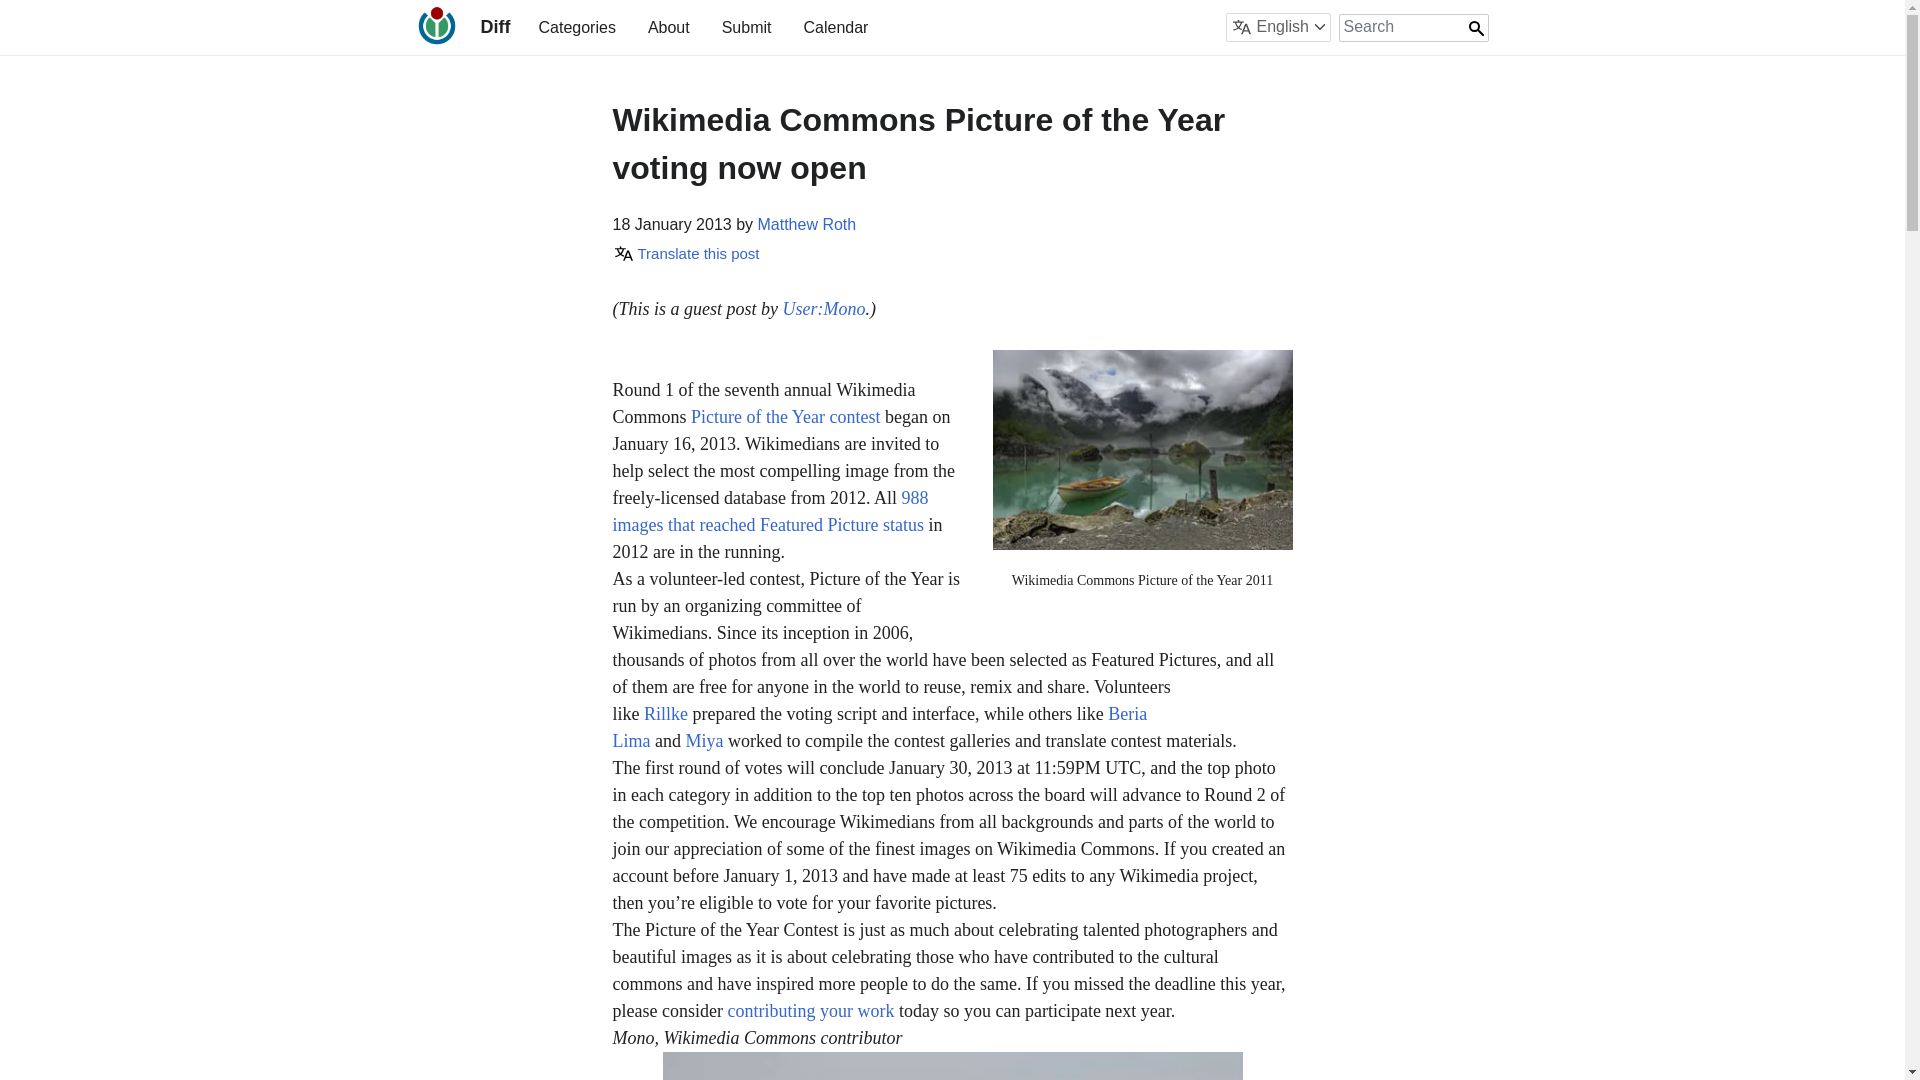  What do you see at coordinates (702, 27) in the screenshot?
I see `main-navigation` at bounding box center [702, 27].